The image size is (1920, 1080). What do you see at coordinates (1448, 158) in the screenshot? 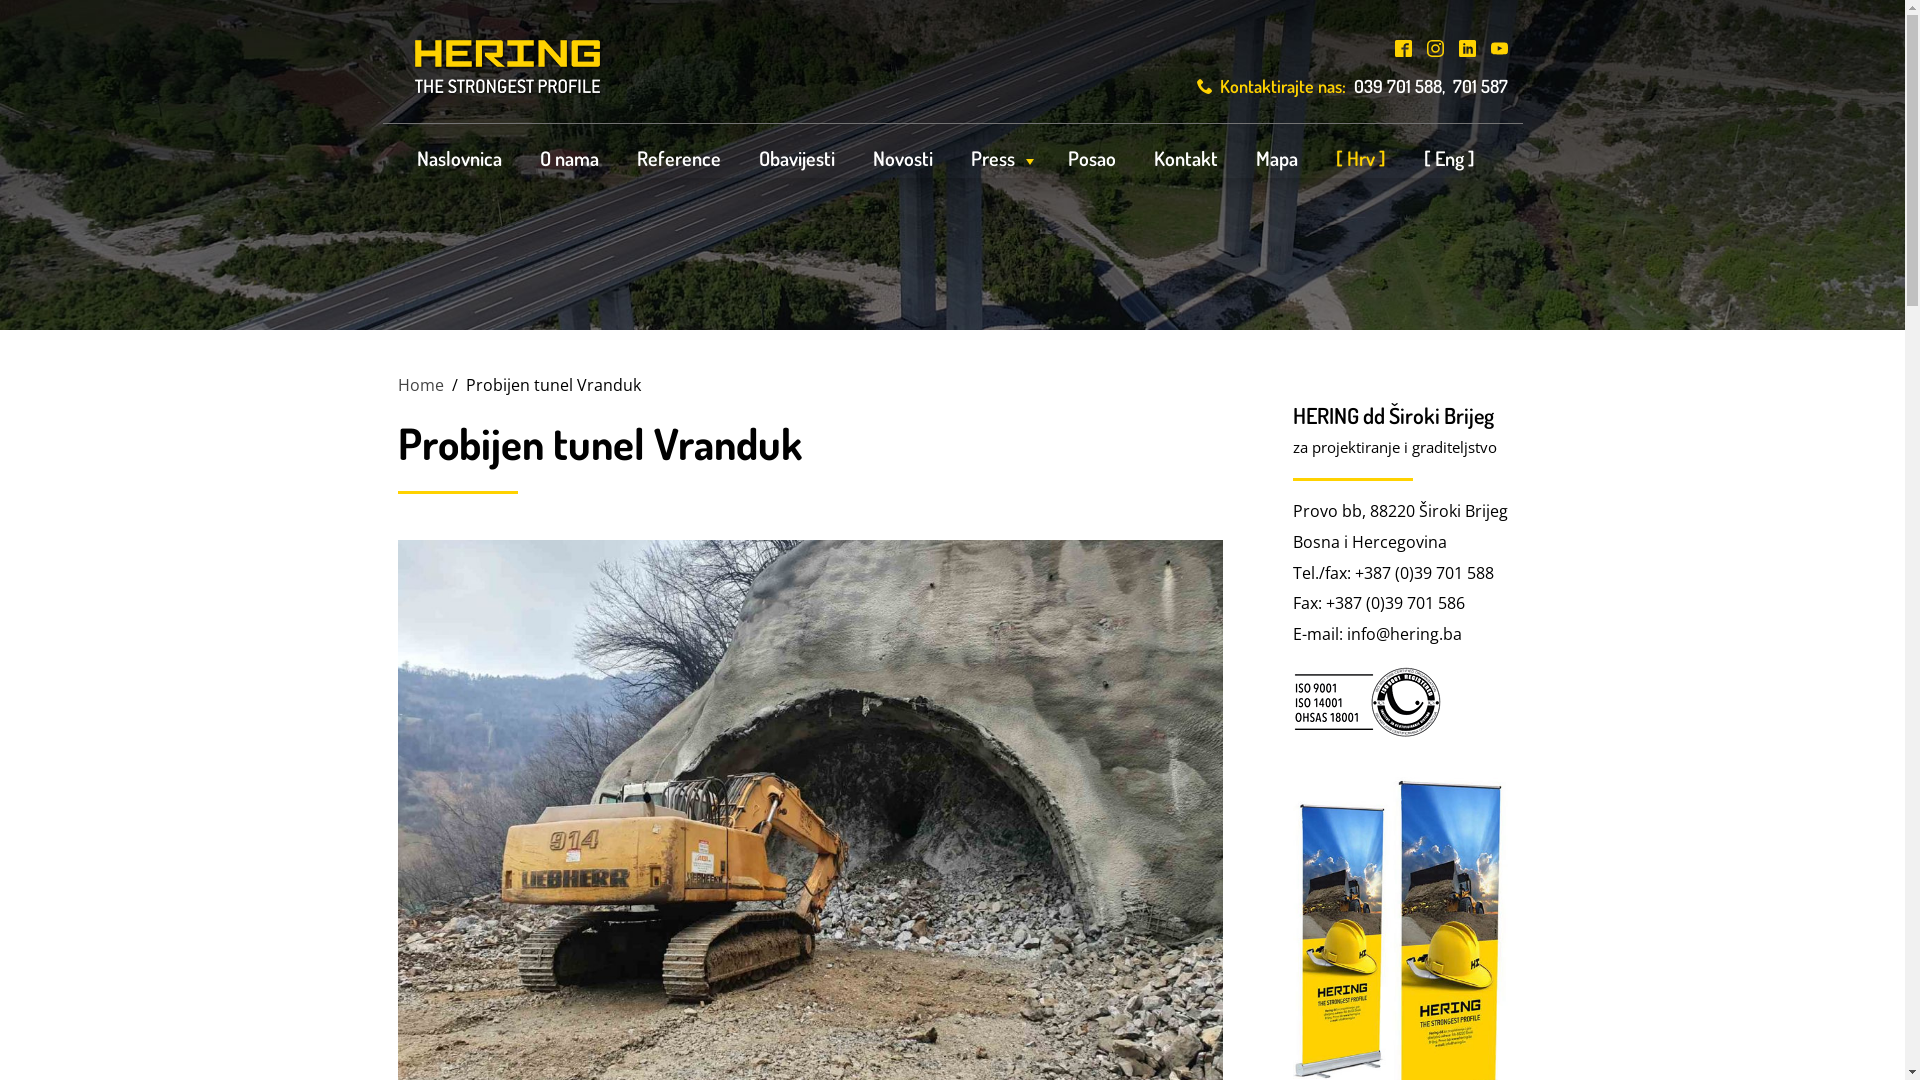
I see `[ Eng ]` at bounding box center [1448, 158].